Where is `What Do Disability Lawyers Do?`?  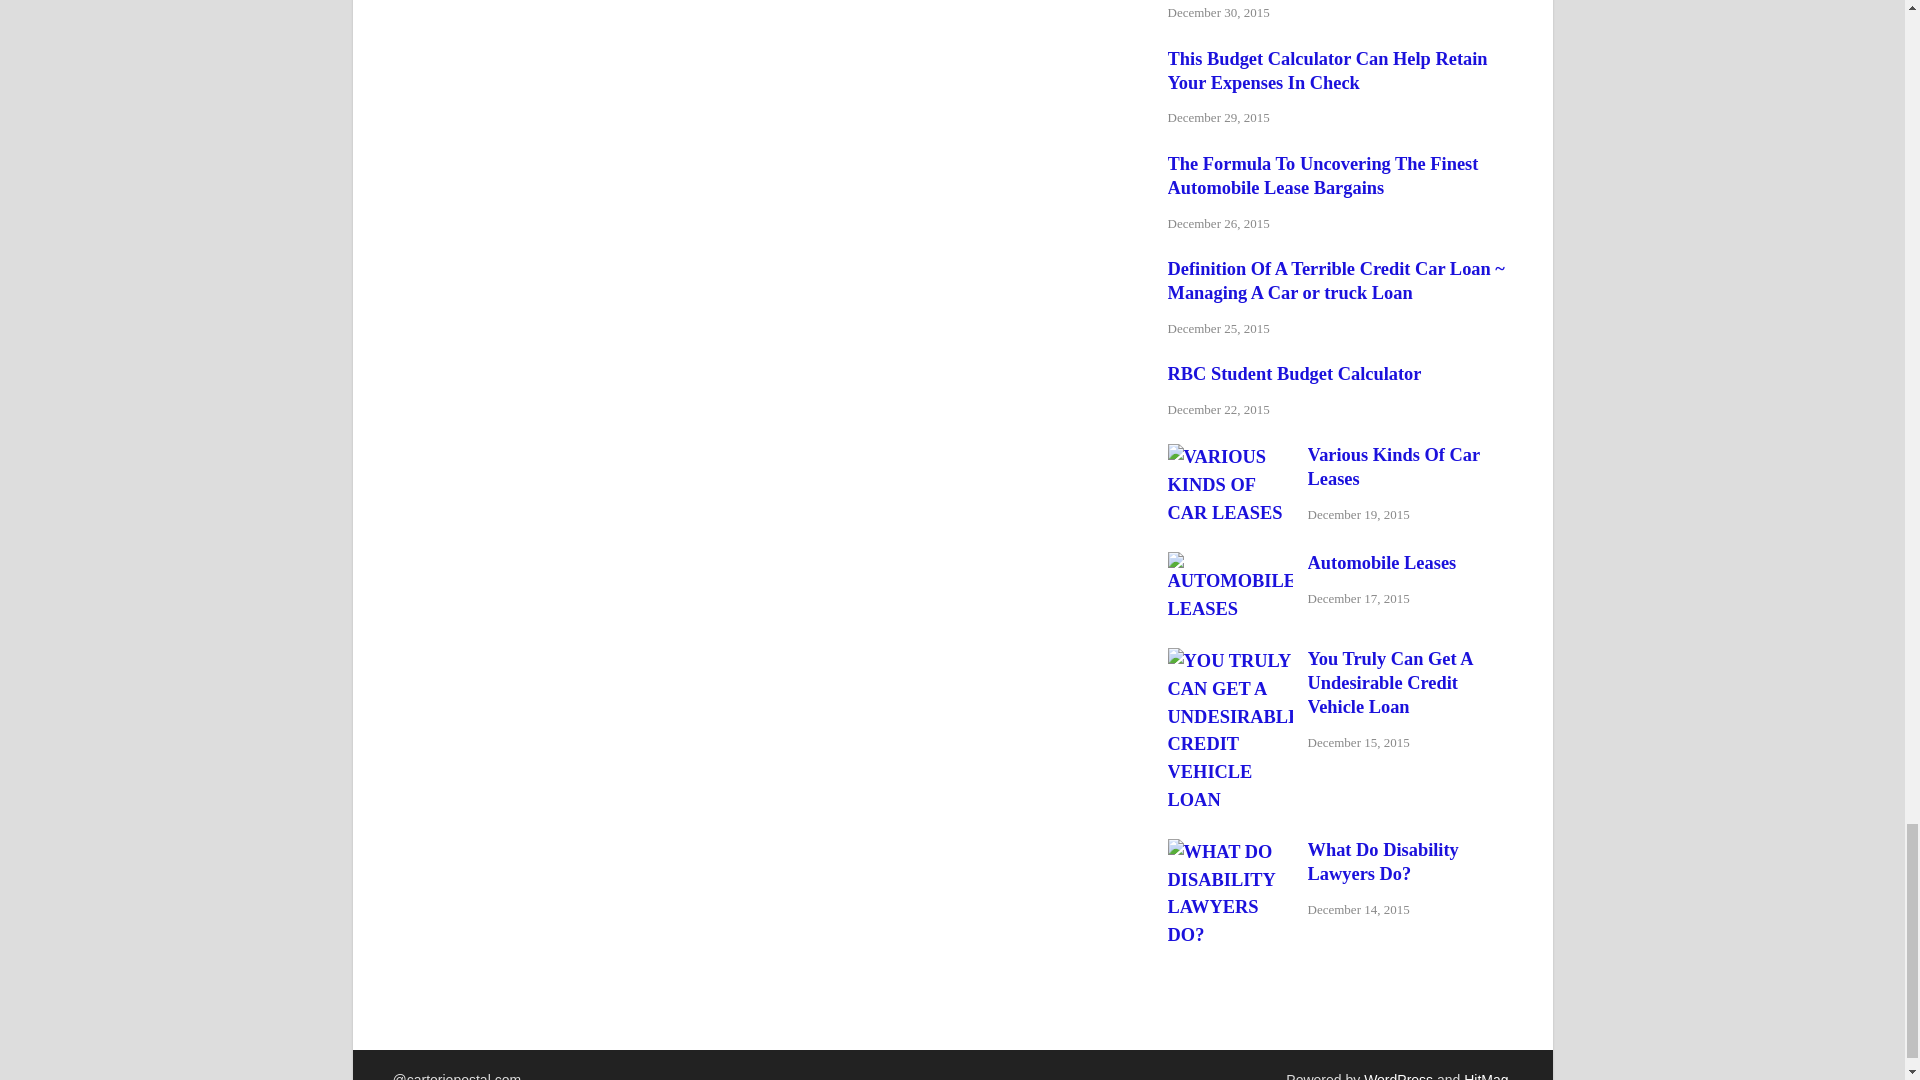
What Do Disability Lawyers Do? is located at coordinates (1230, 852).